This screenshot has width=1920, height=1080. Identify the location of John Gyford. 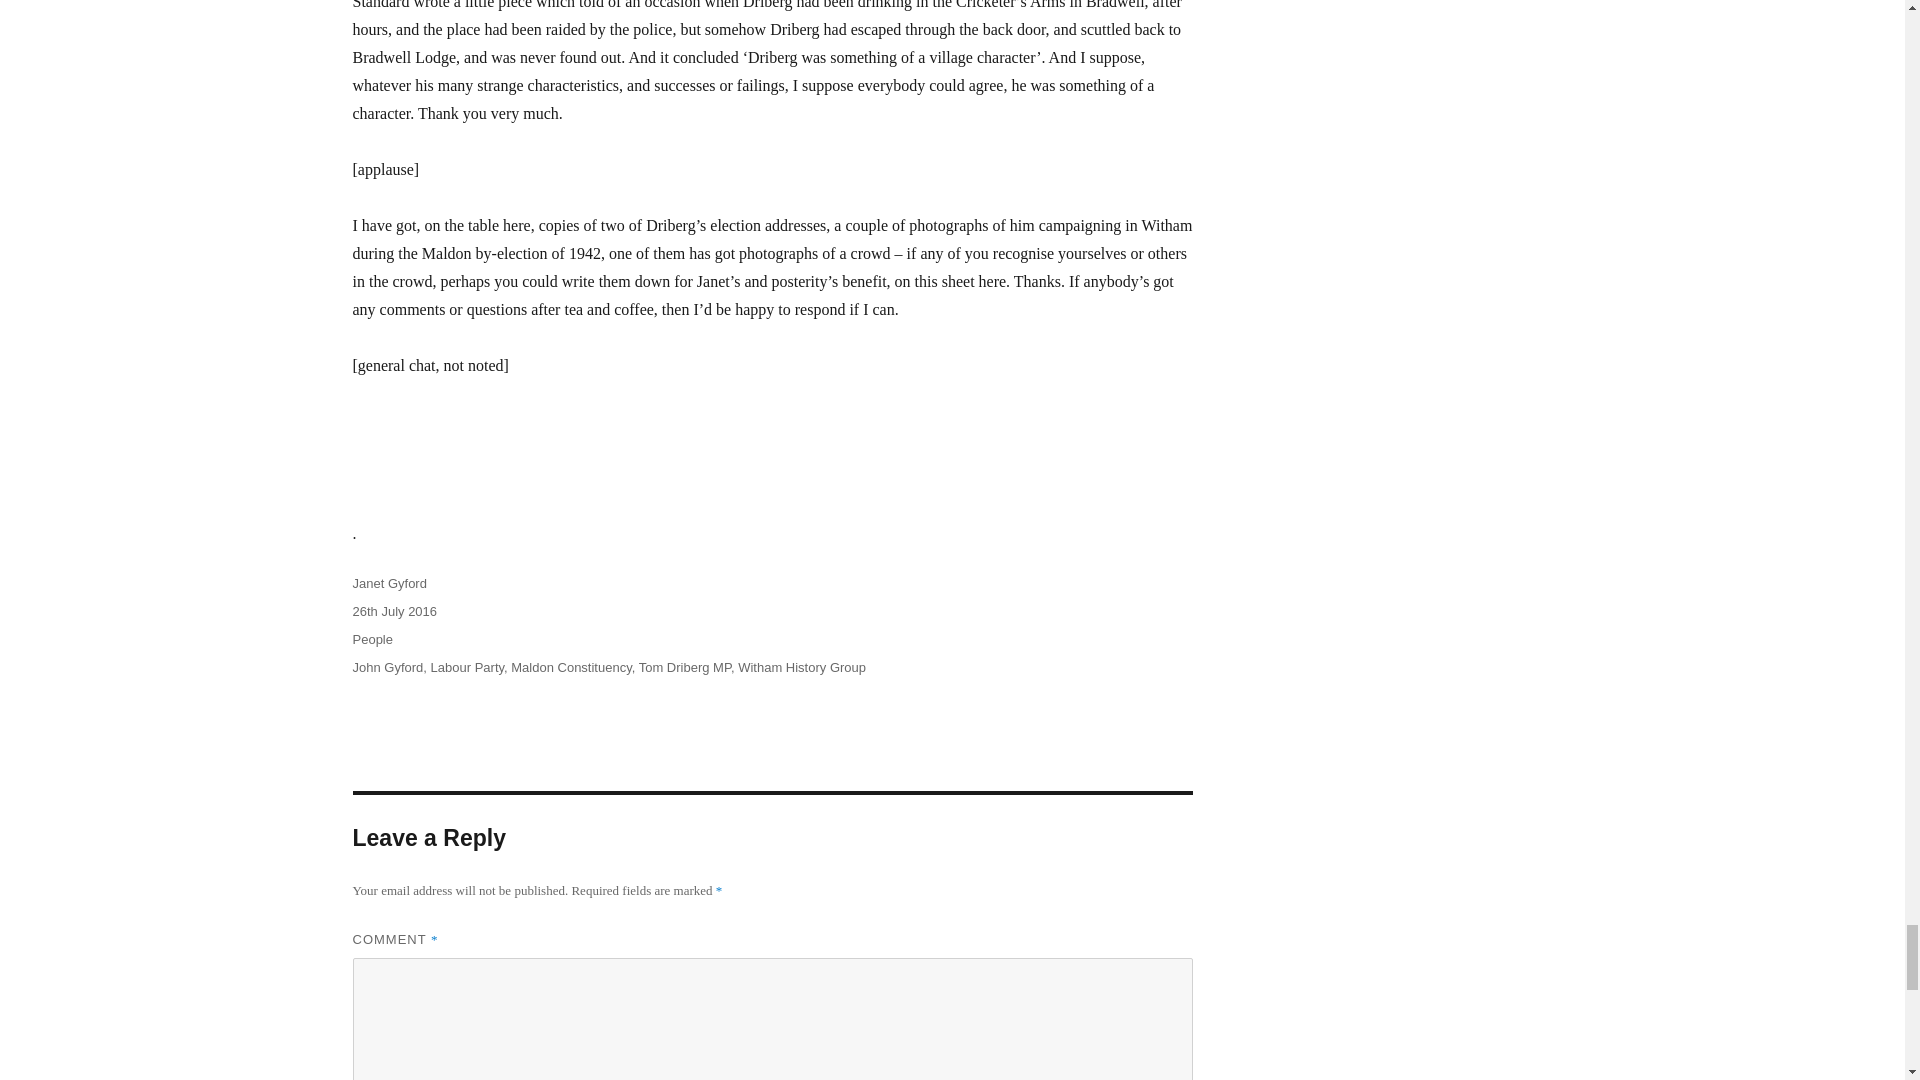
(386, 667).